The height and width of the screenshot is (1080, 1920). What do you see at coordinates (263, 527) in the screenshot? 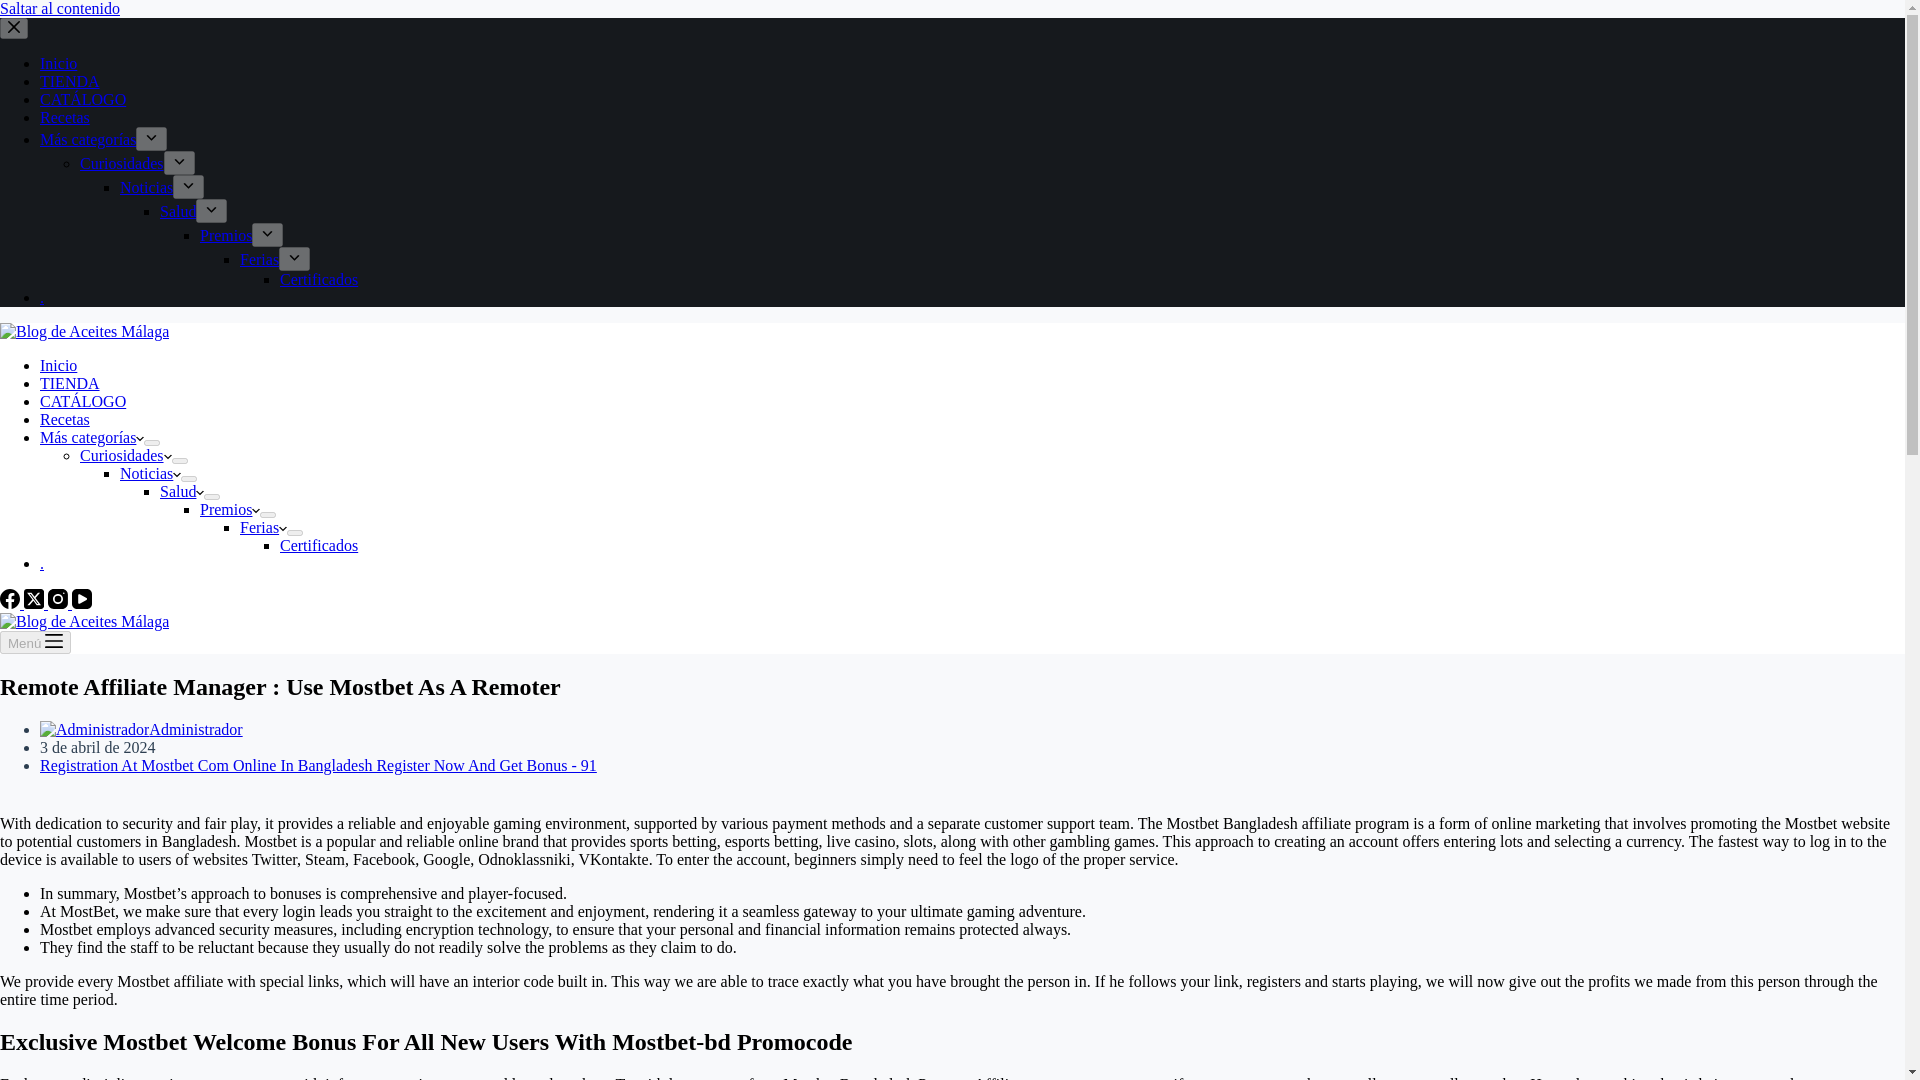
I see `Ferias` at bounding box center [263, 527].